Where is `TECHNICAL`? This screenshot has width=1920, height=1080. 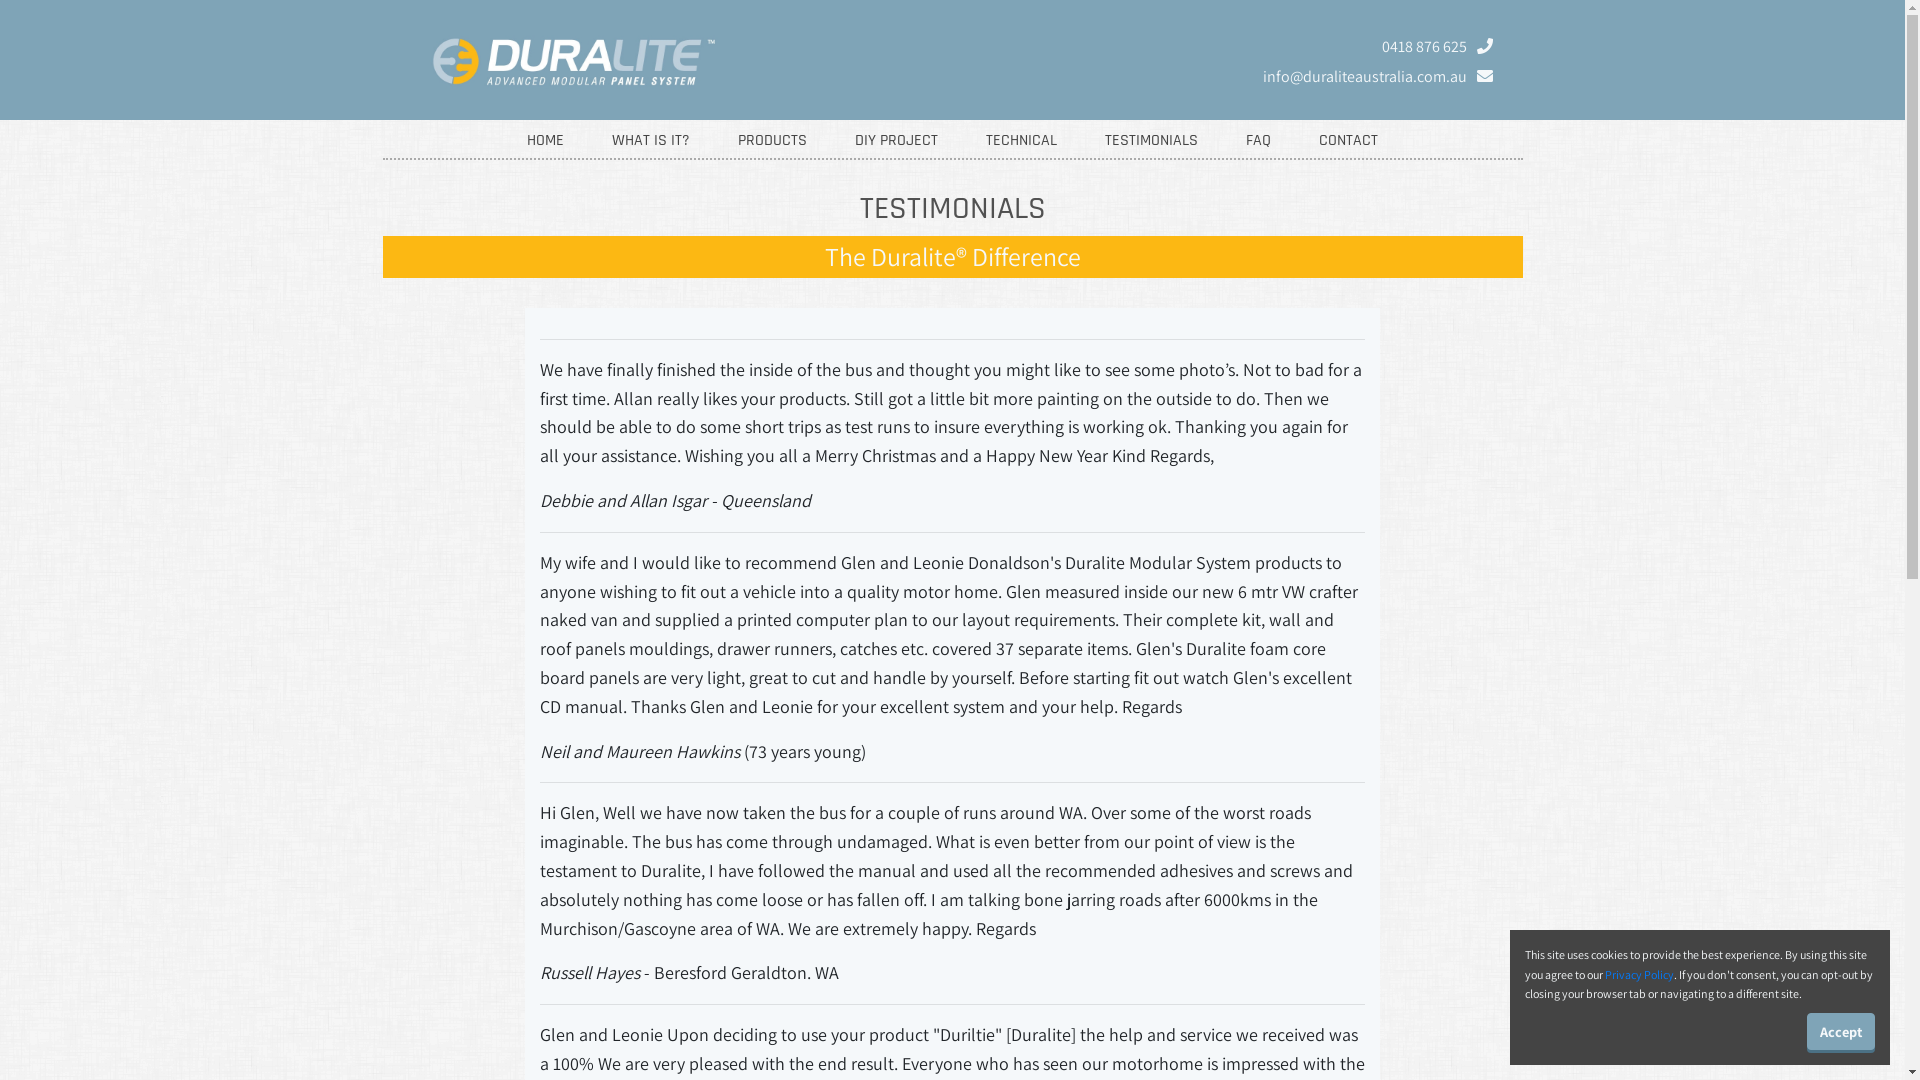
TECHNICAL is located at coordinates (1022, 141).